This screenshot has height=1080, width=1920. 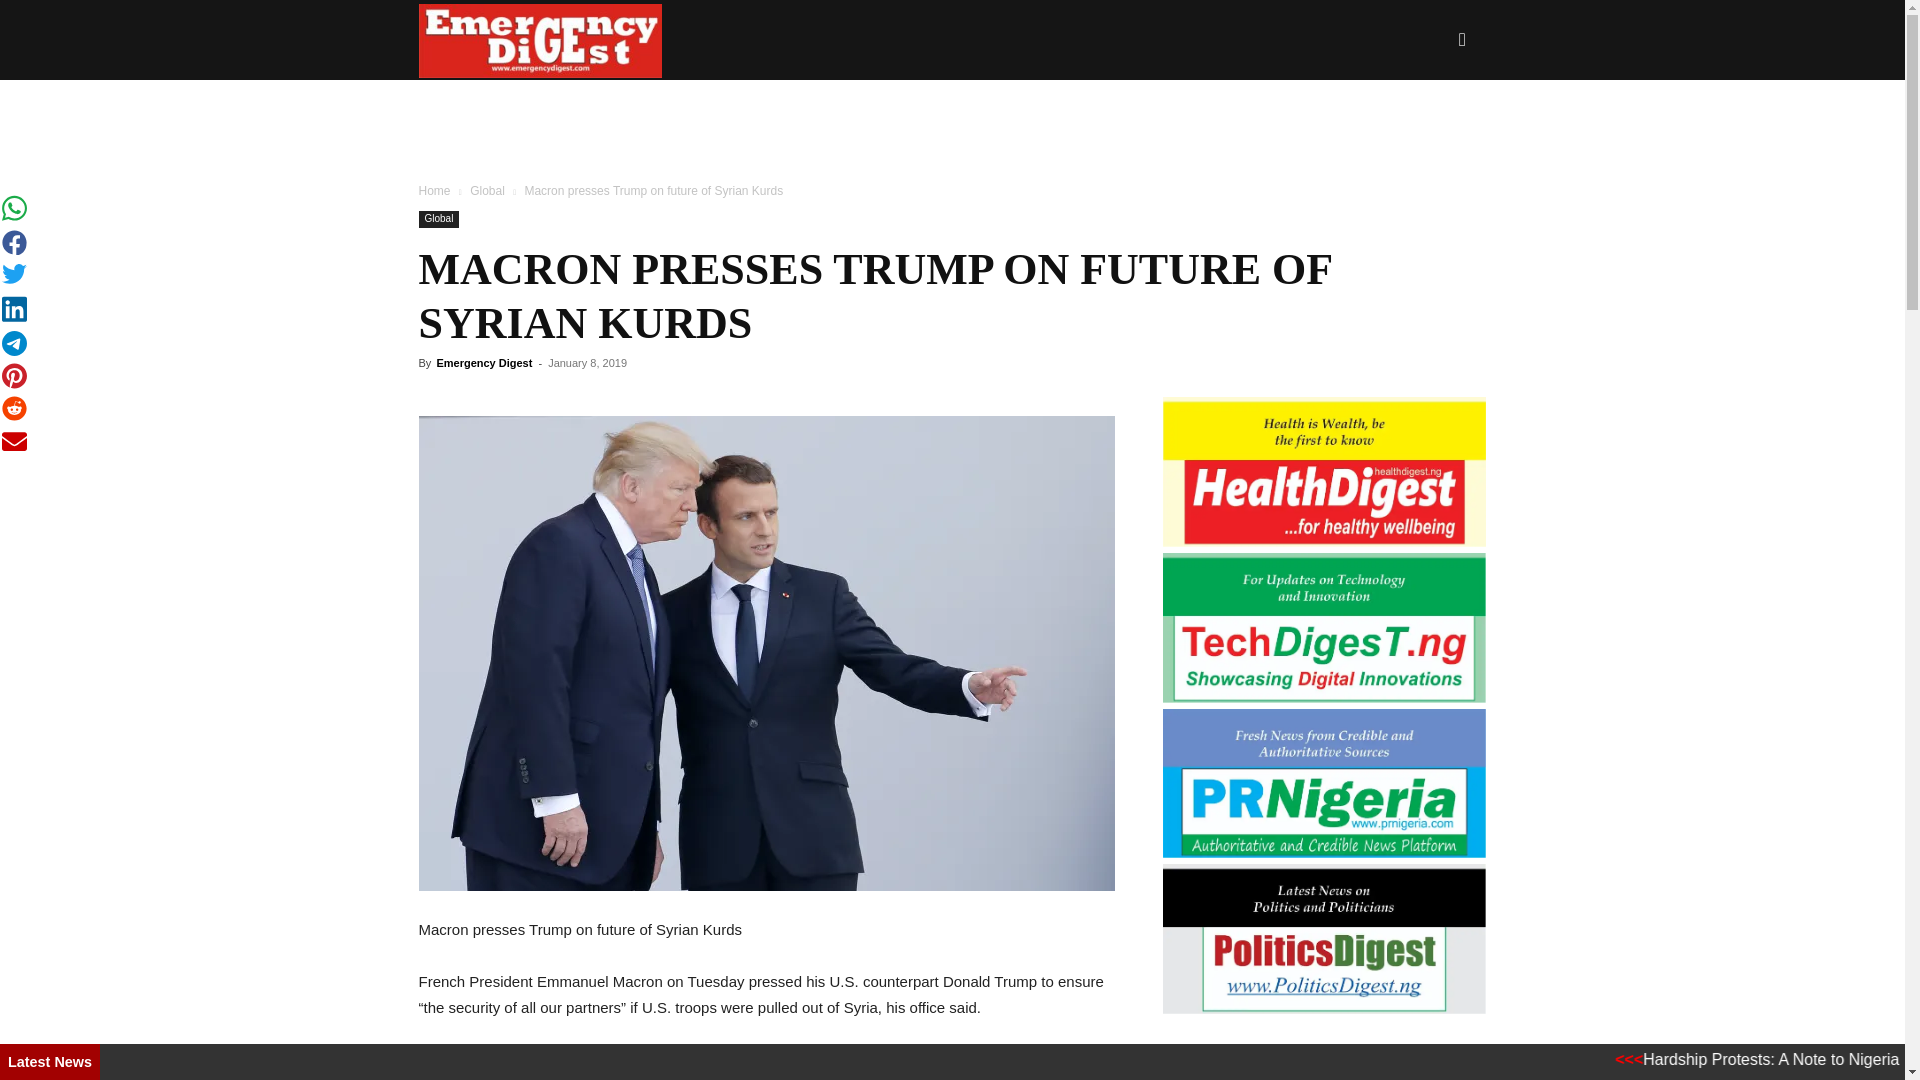 I want to click on topFacebookLike, so click(x=568, y=399).